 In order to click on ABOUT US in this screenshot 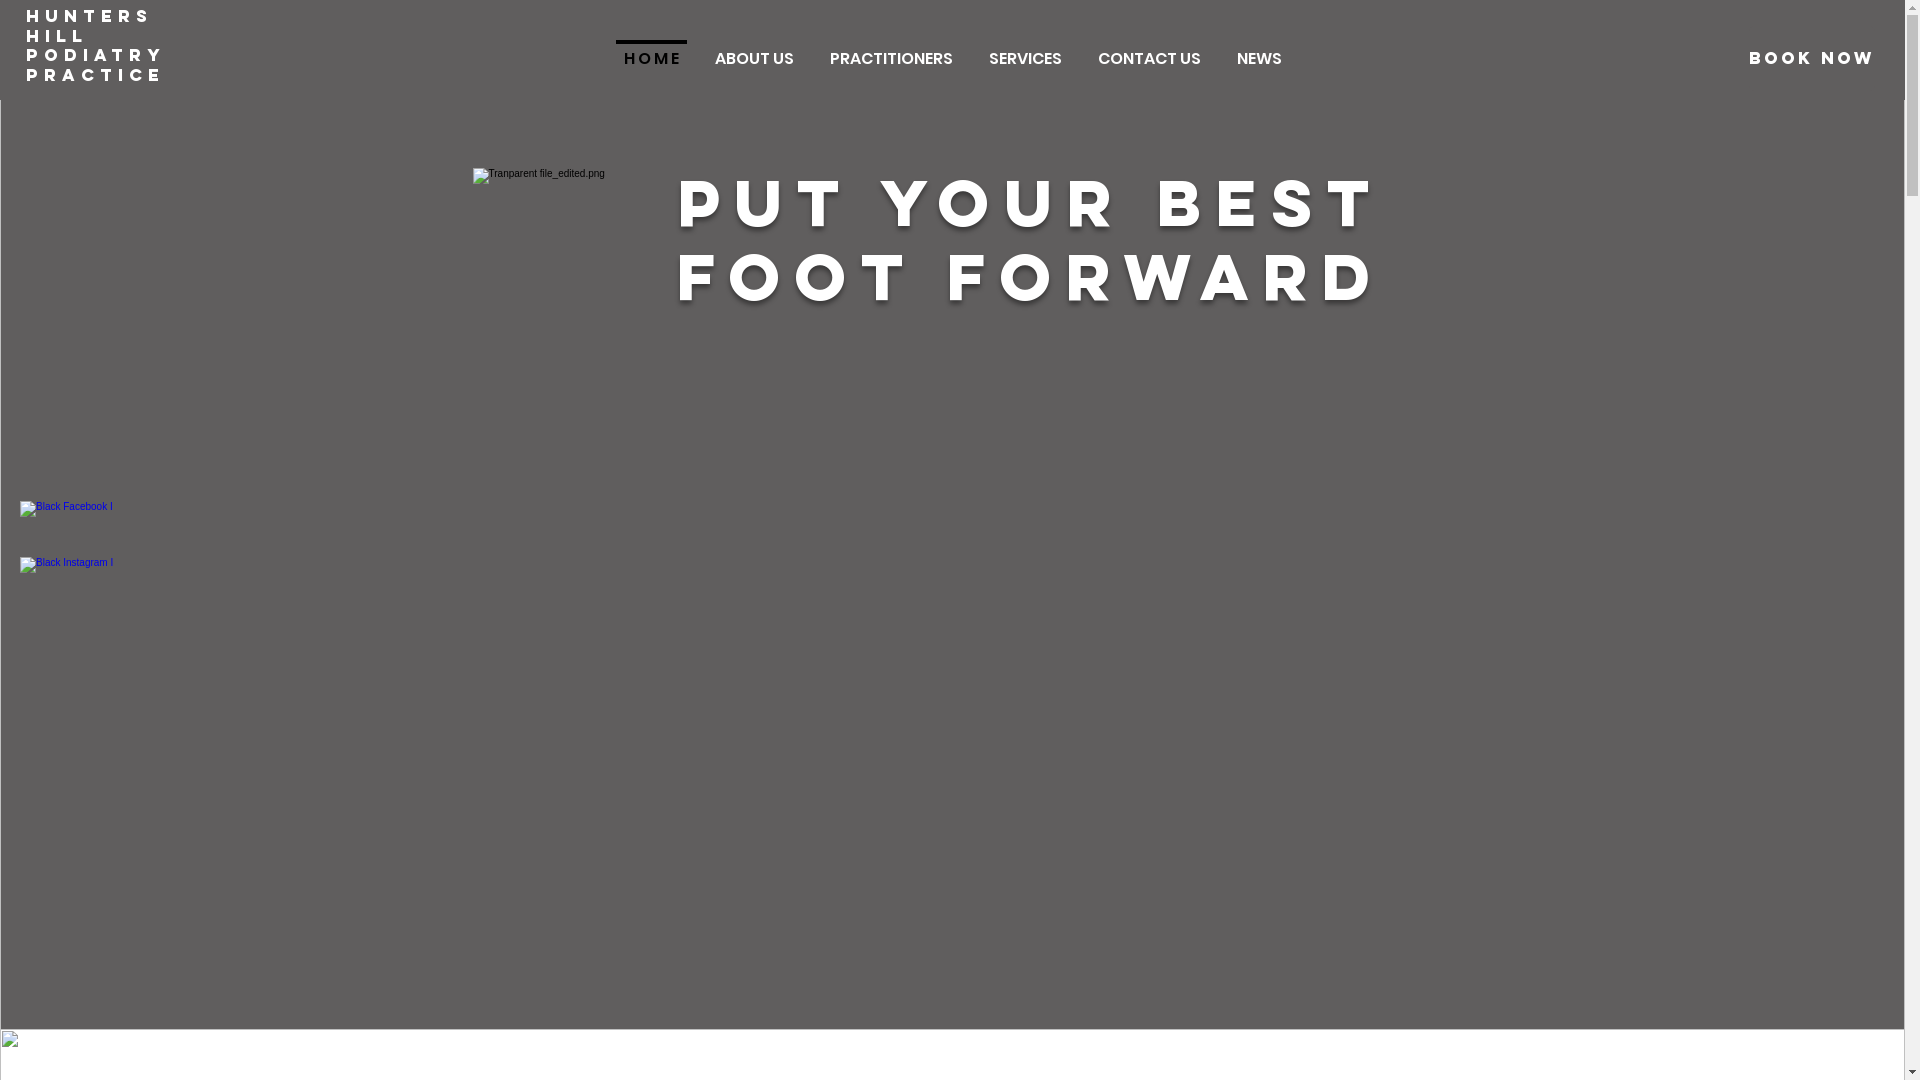, I will do `click(754, 50)`.